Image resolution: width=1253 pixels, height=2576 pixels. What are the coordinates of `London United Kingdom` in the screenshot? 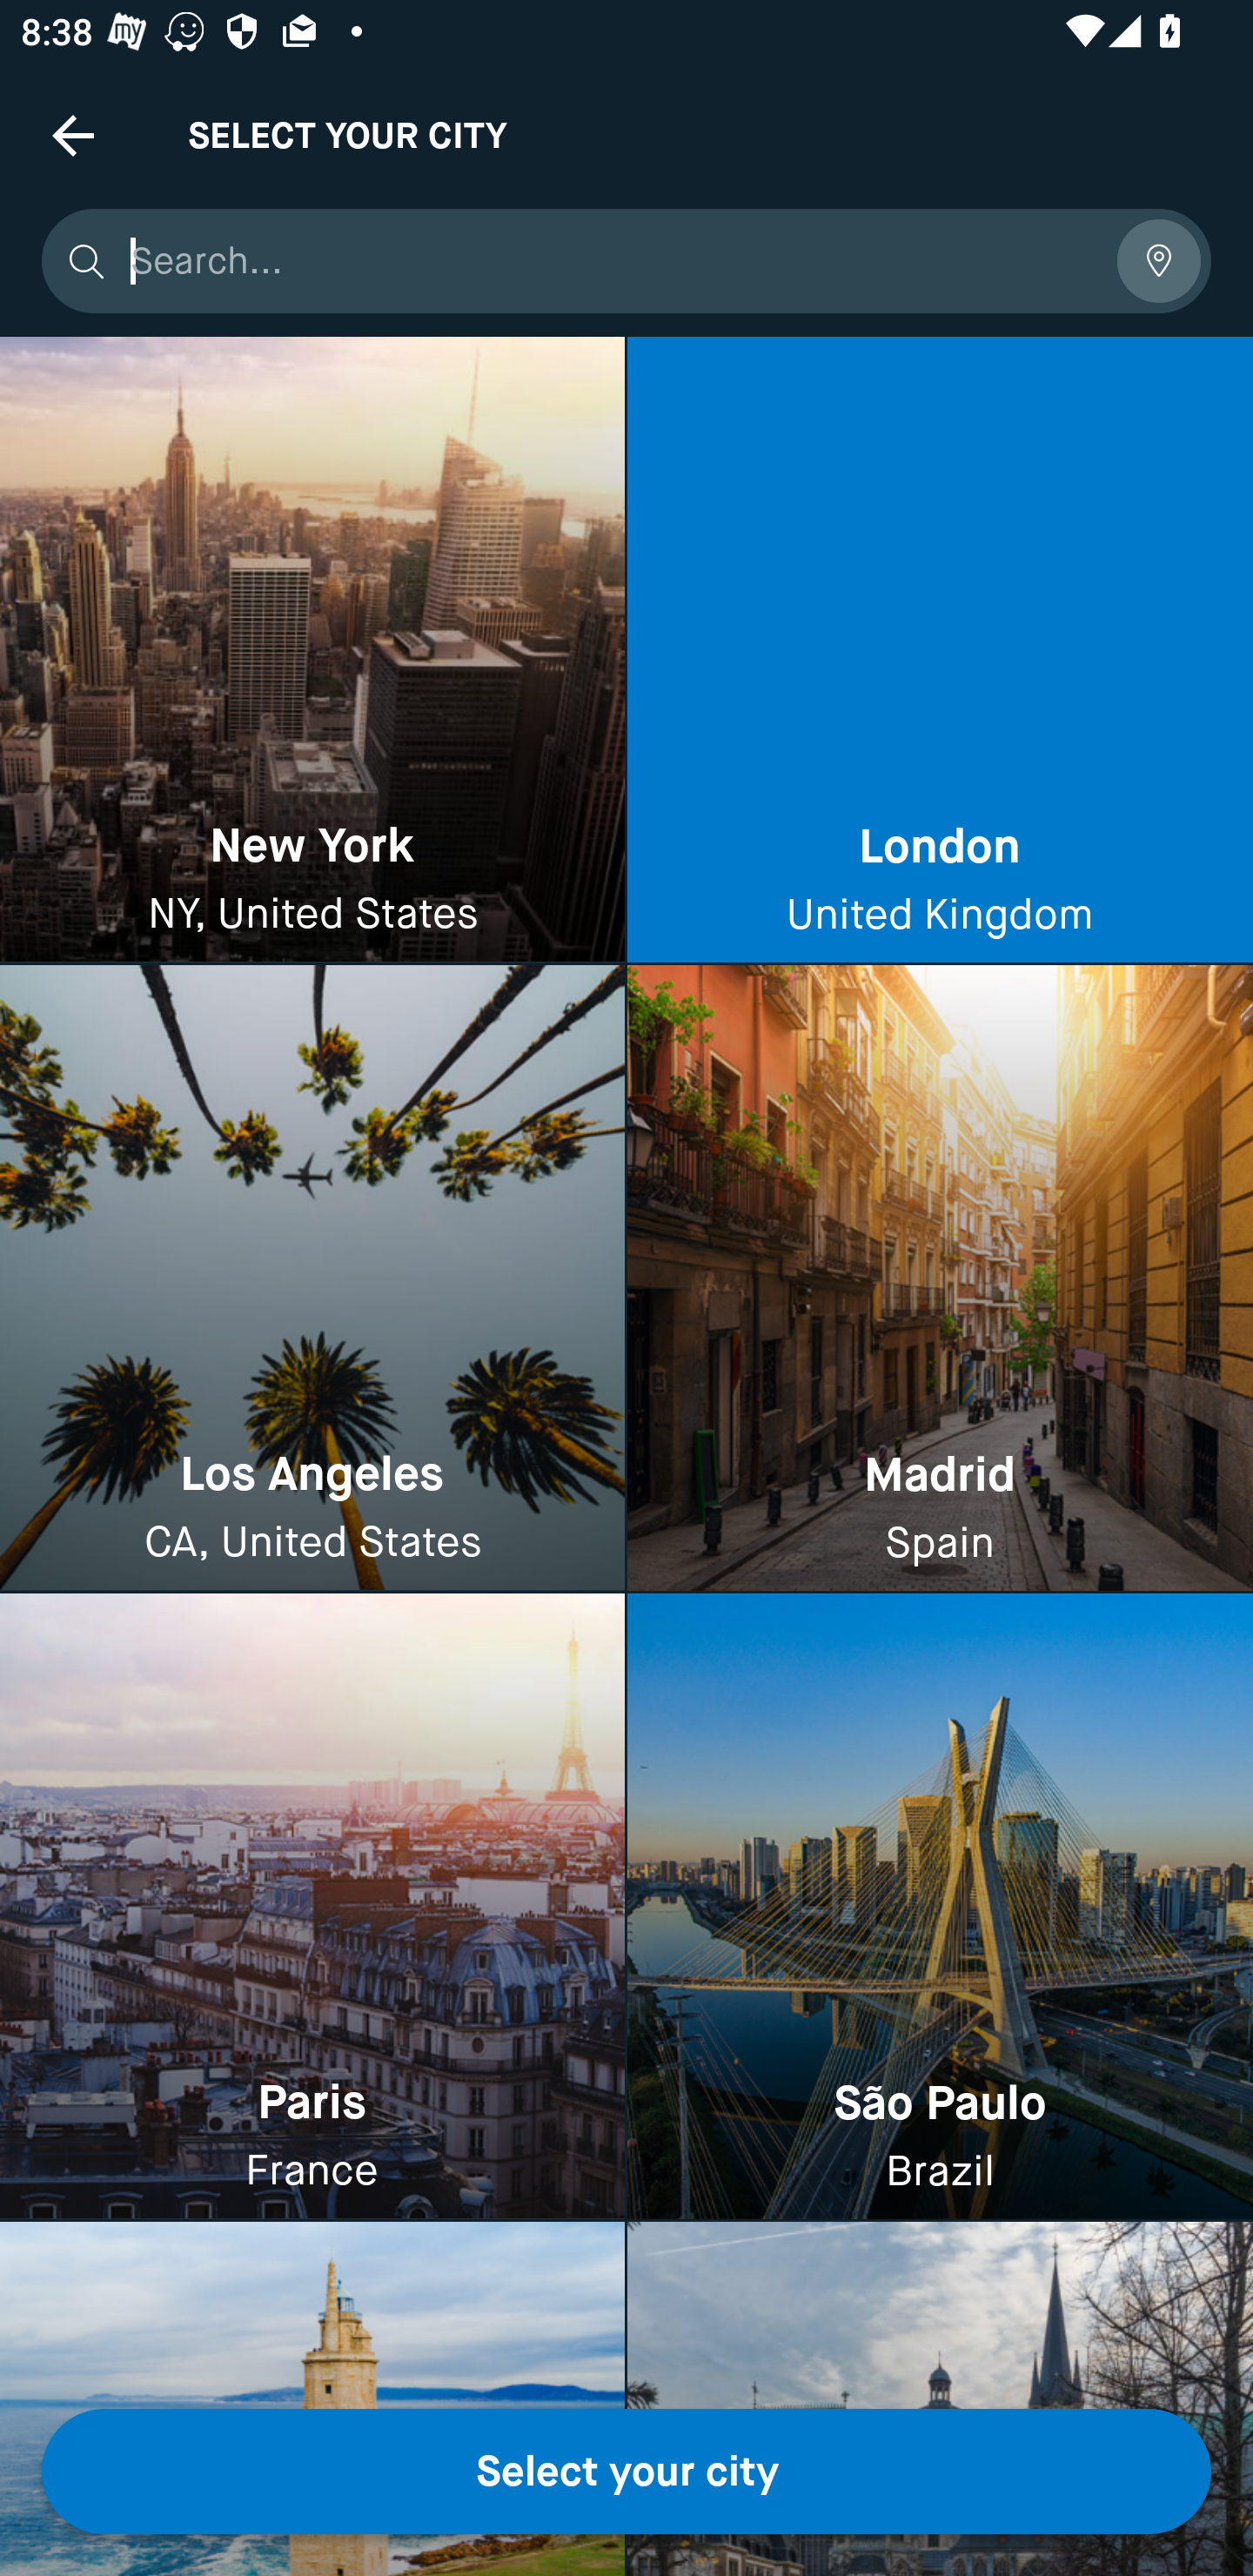 It's located at (940, 650).